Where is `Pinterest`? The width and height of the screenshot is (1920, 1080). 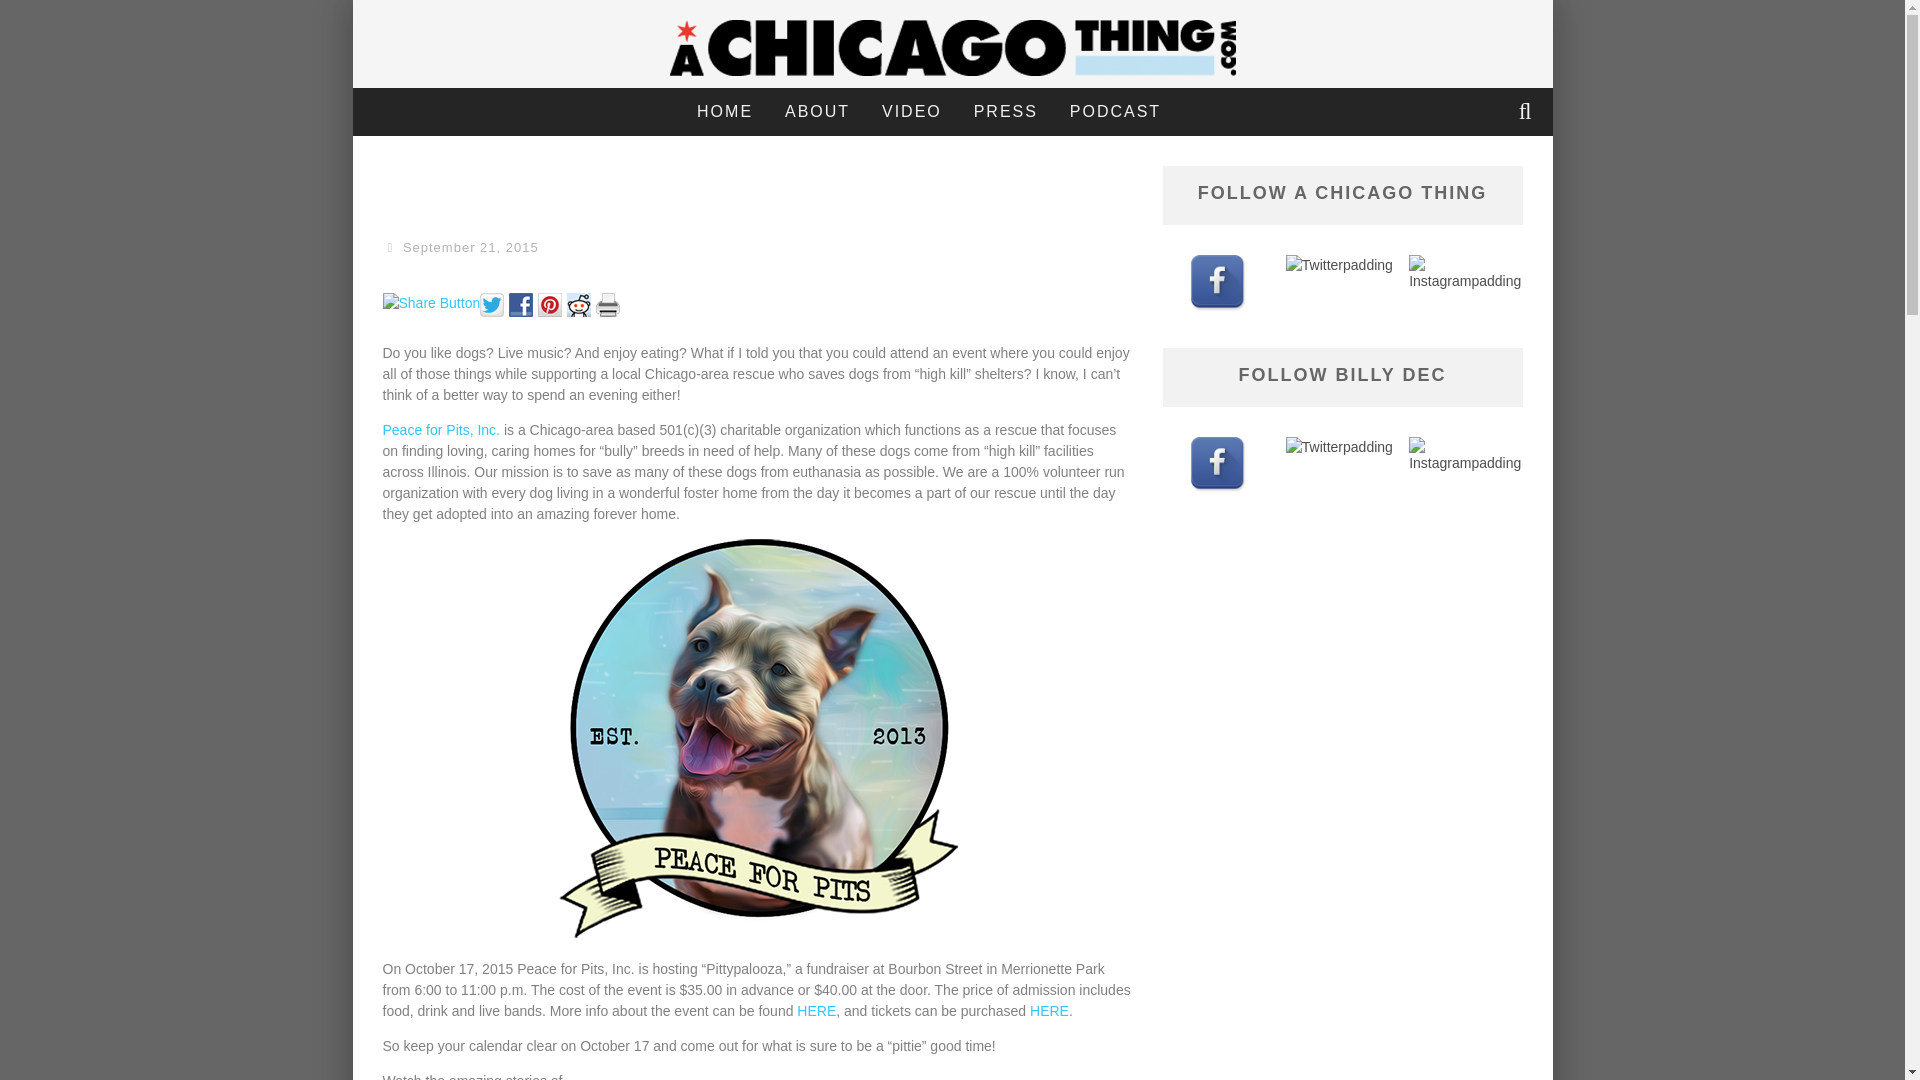 Pinterest is located at coordinates (552, 302).